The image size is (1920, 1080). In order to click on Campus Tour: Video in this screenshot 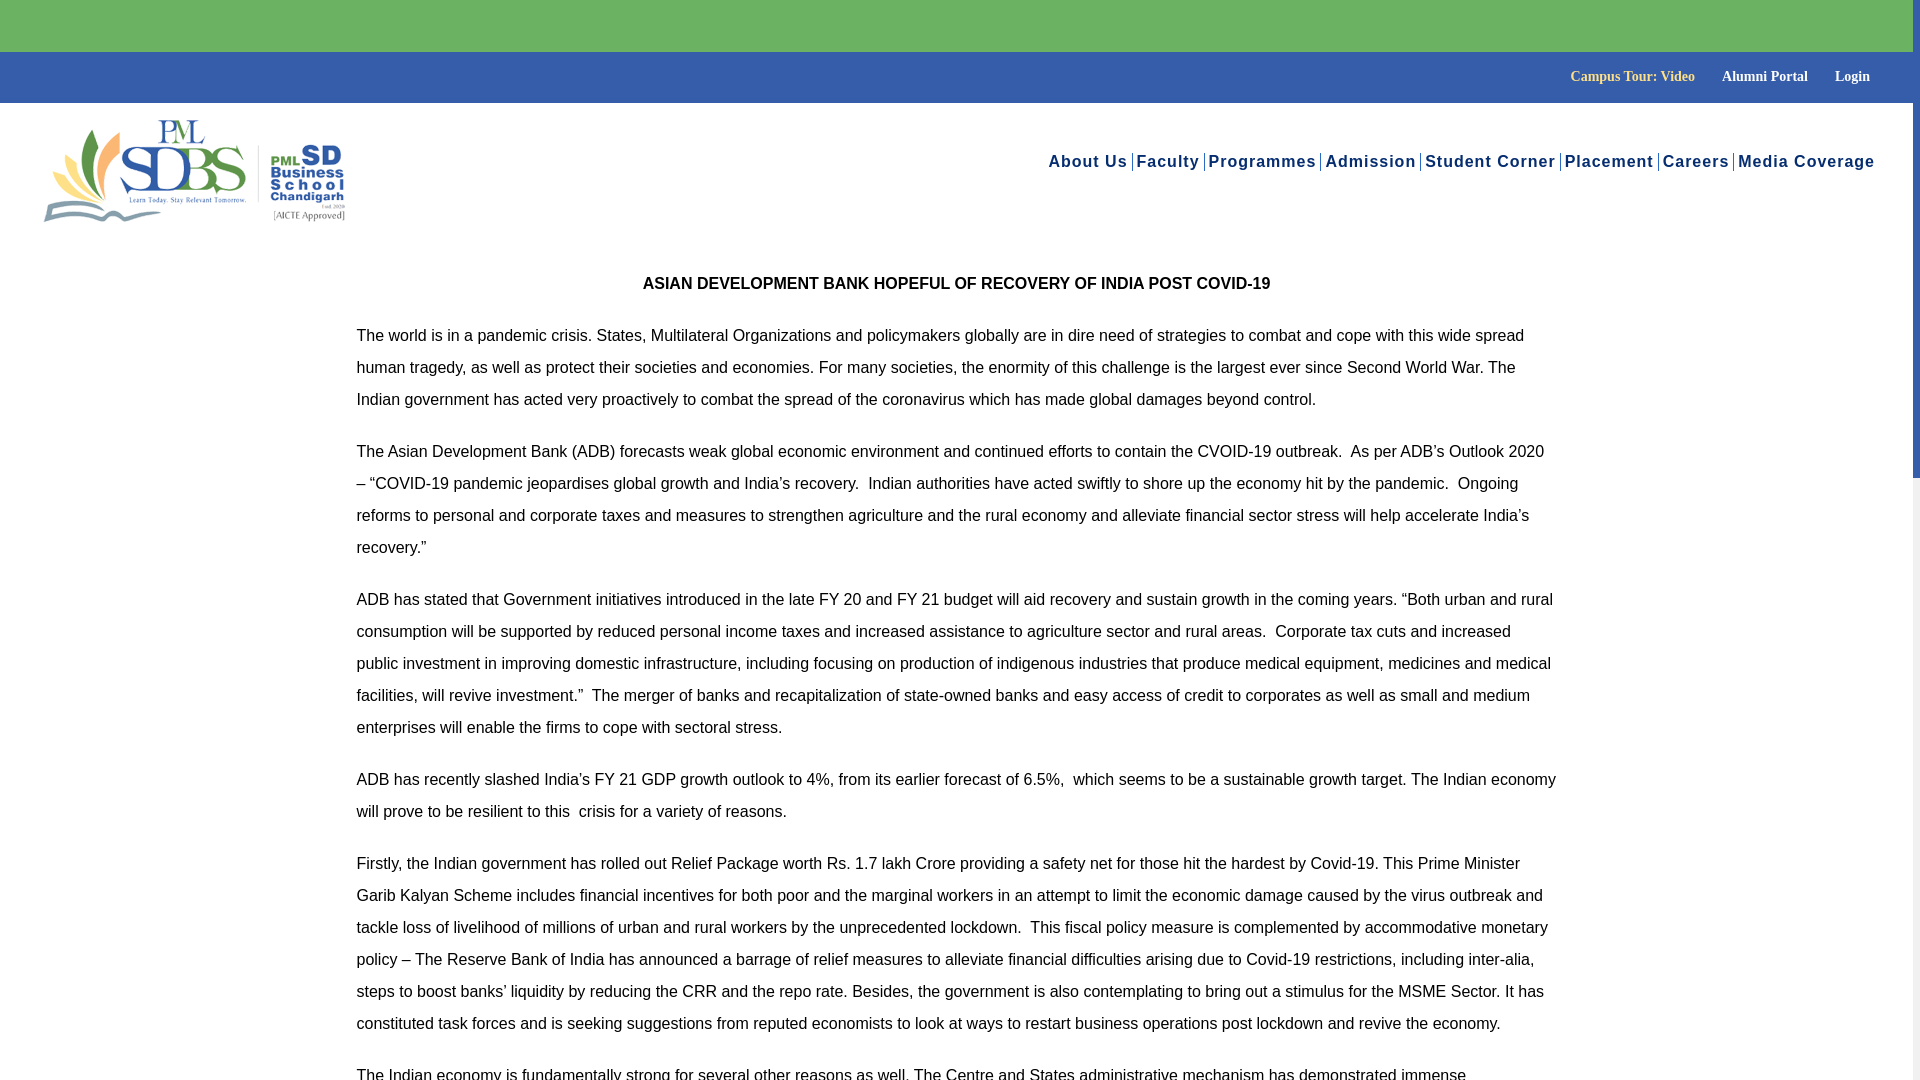, I will do `click(1632, 76)`.